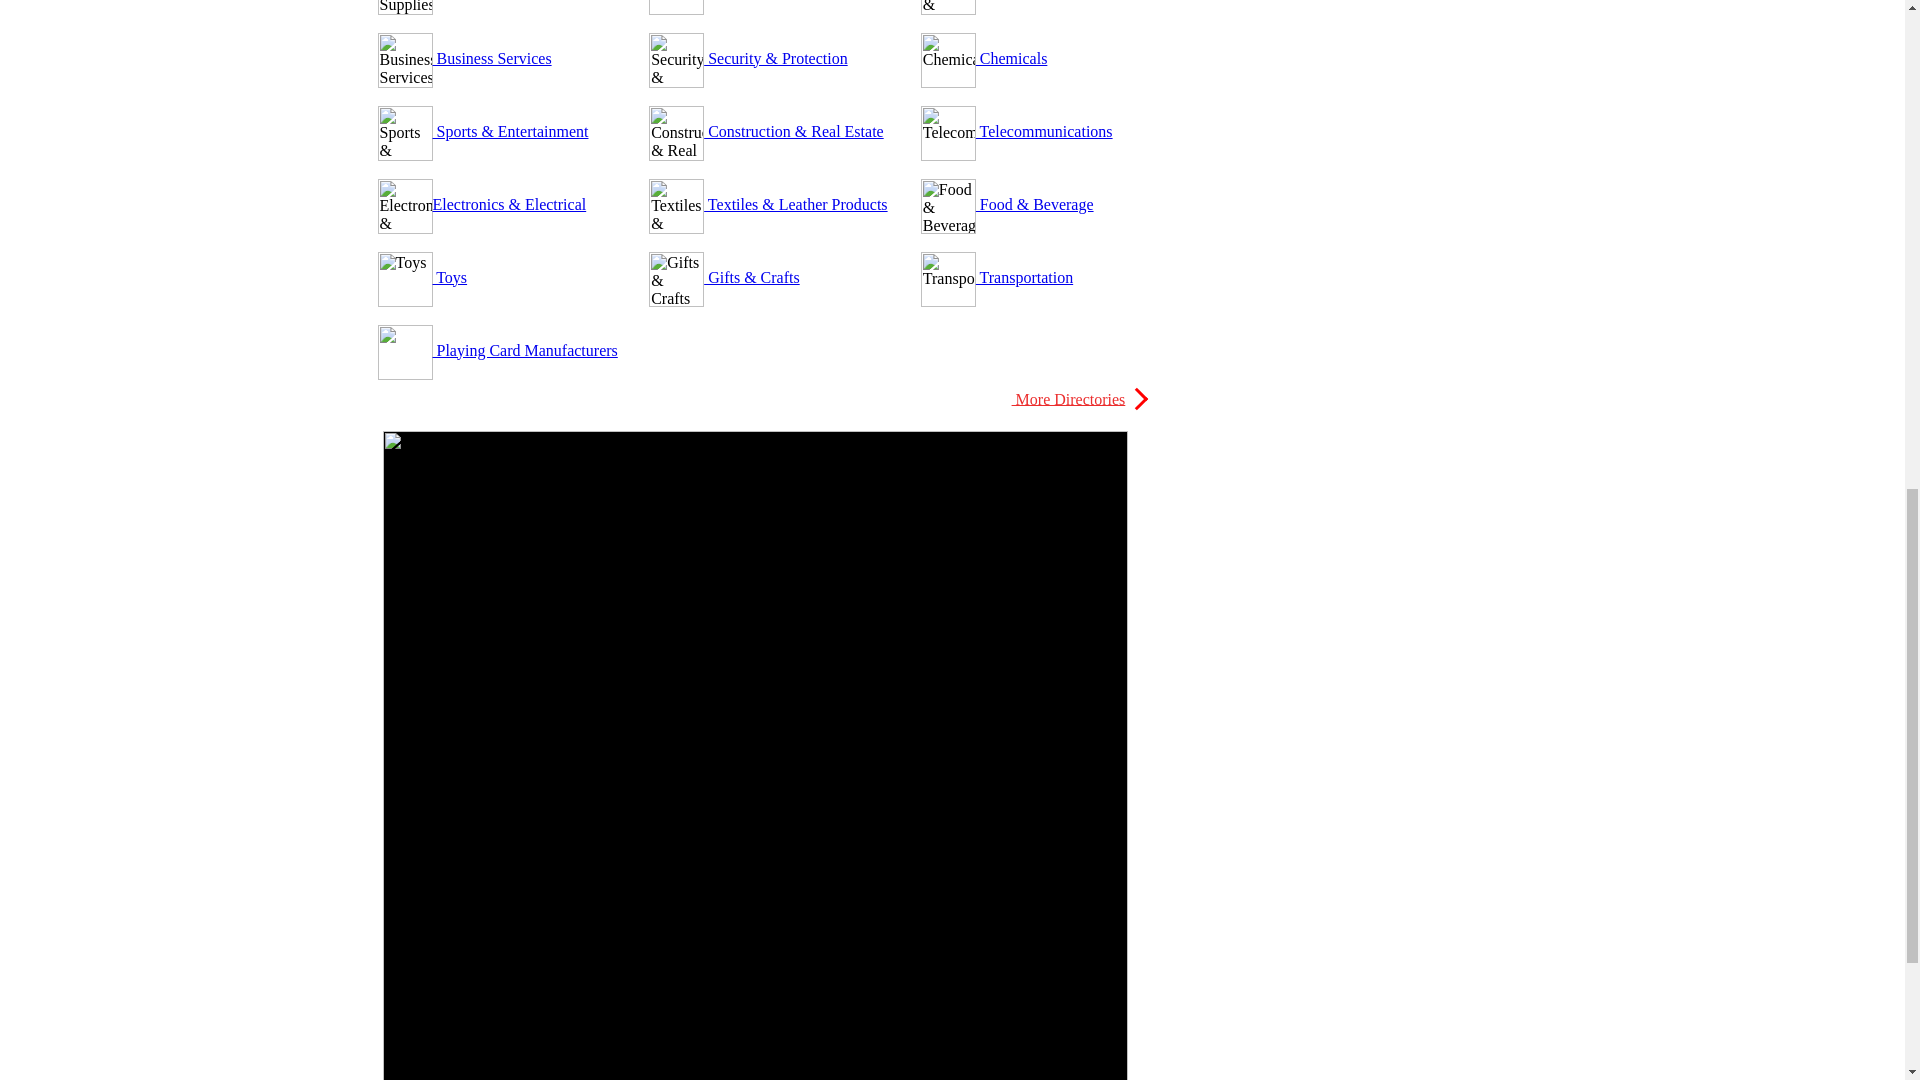  I want to click on Playing Card Manufacturers, so click(524, 350).